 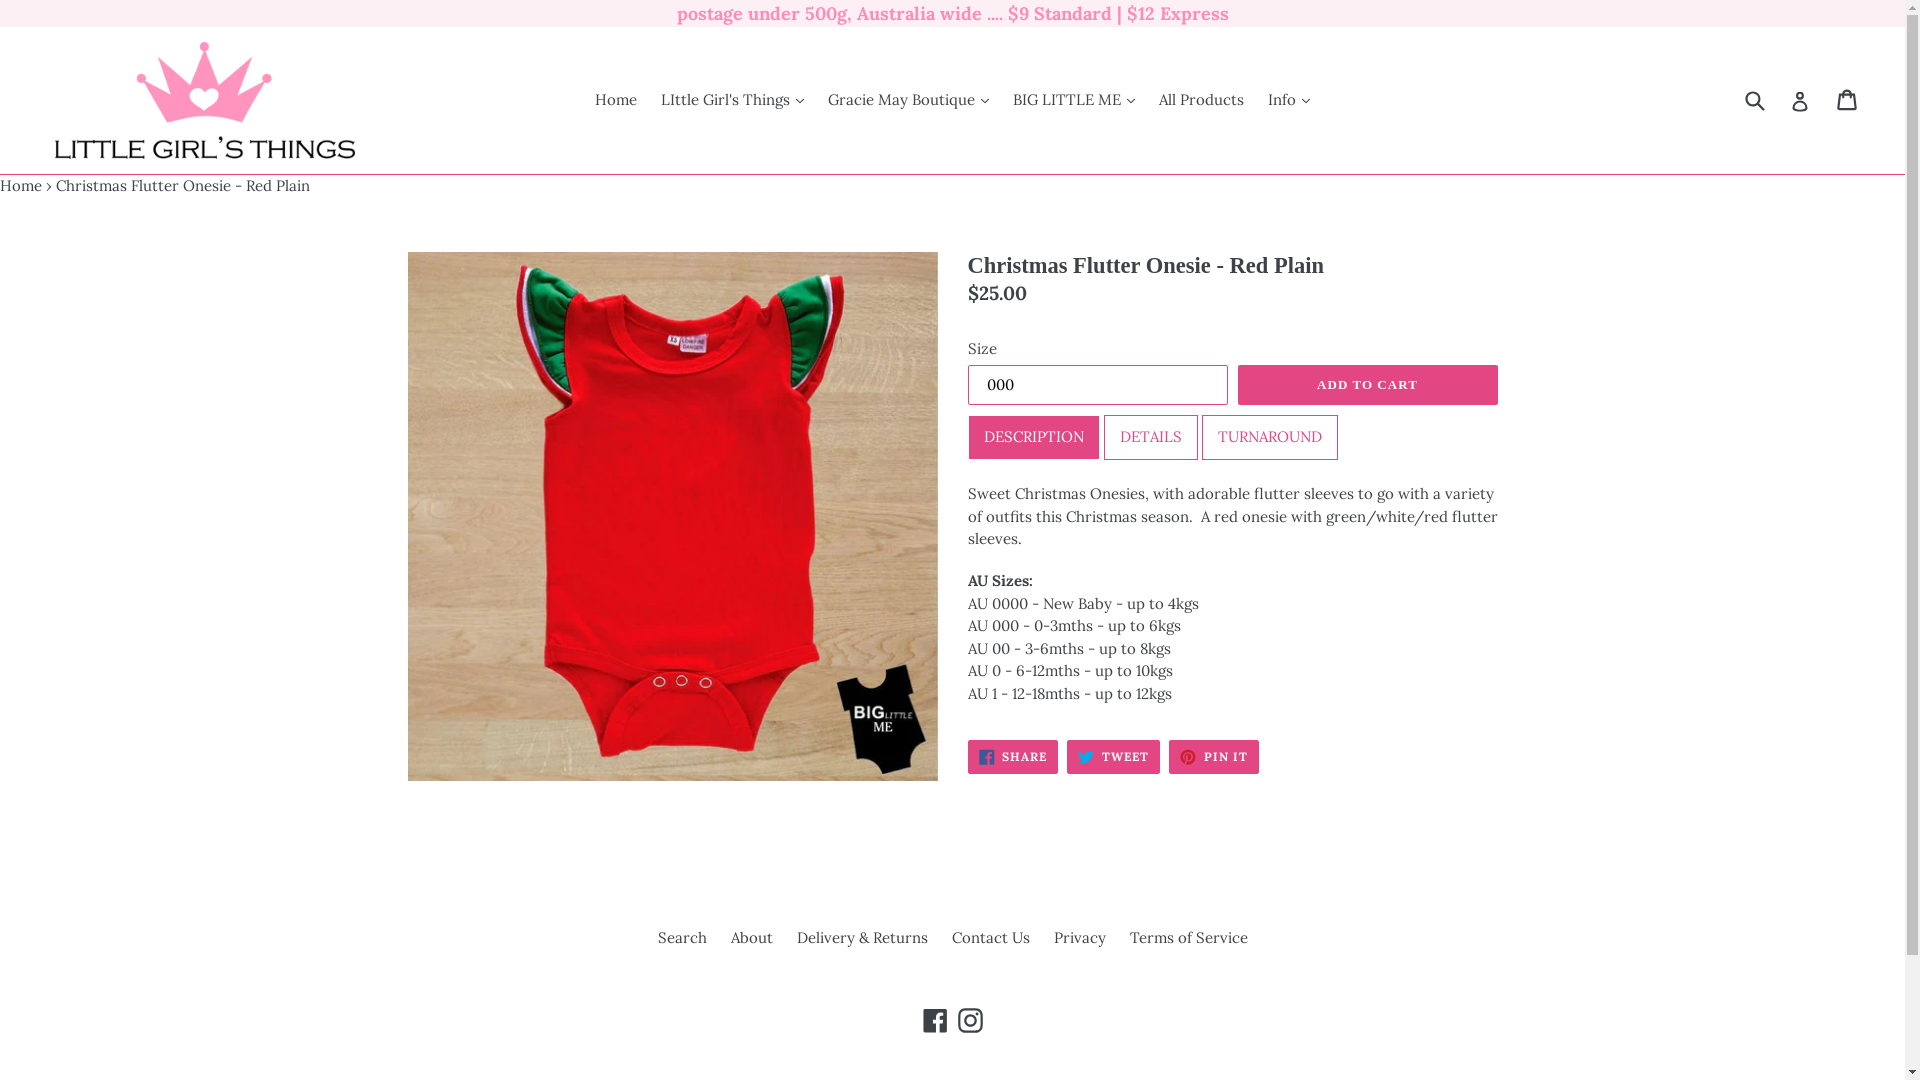 I want to click on ADD TO CART, so click(x=1368, y=385).